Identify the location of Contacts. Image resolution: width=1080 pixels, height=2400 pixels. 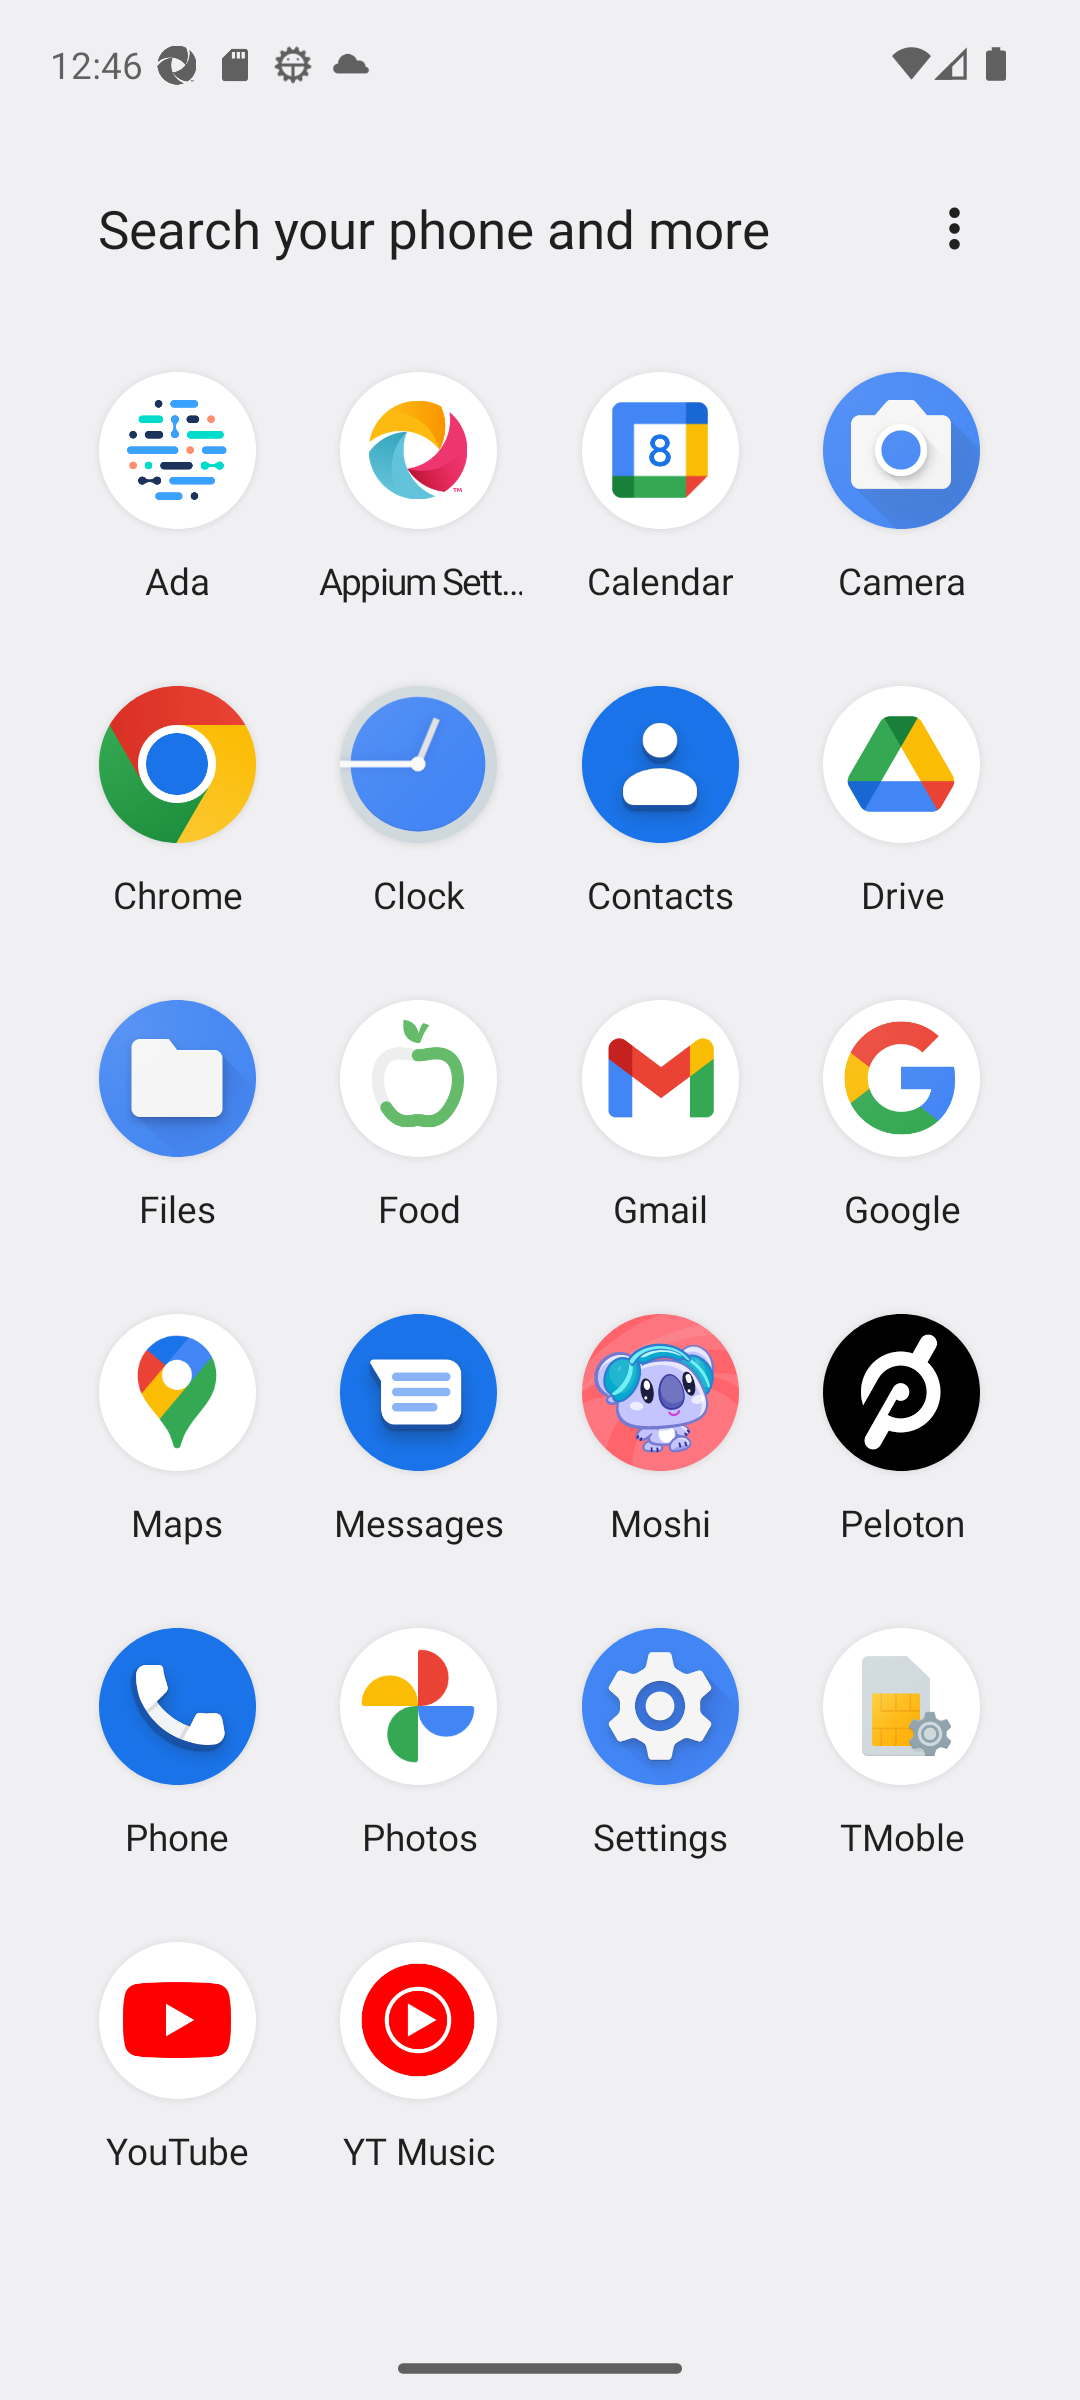
(660, 799).